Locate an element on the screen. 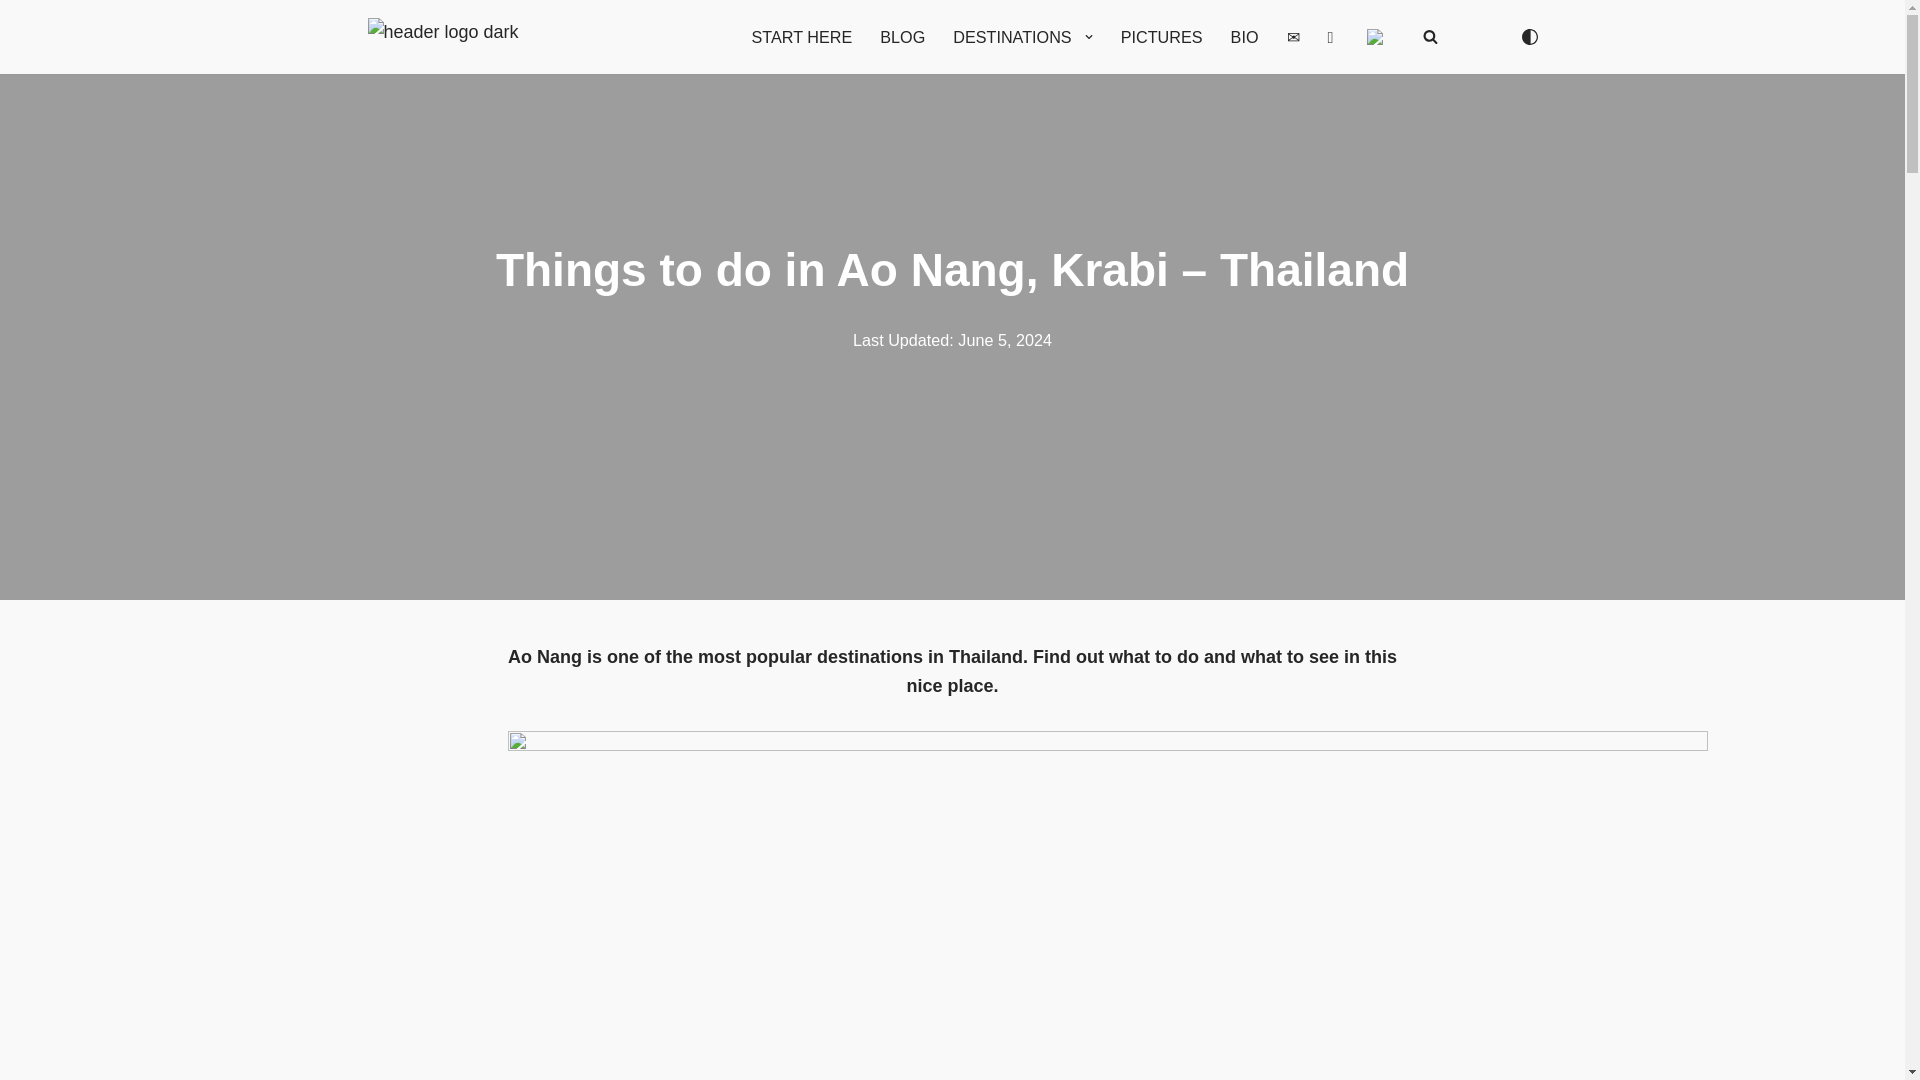 This screenshot has height=1080, width=1920. Navigation Menu is located at coordinates (1872, 23).